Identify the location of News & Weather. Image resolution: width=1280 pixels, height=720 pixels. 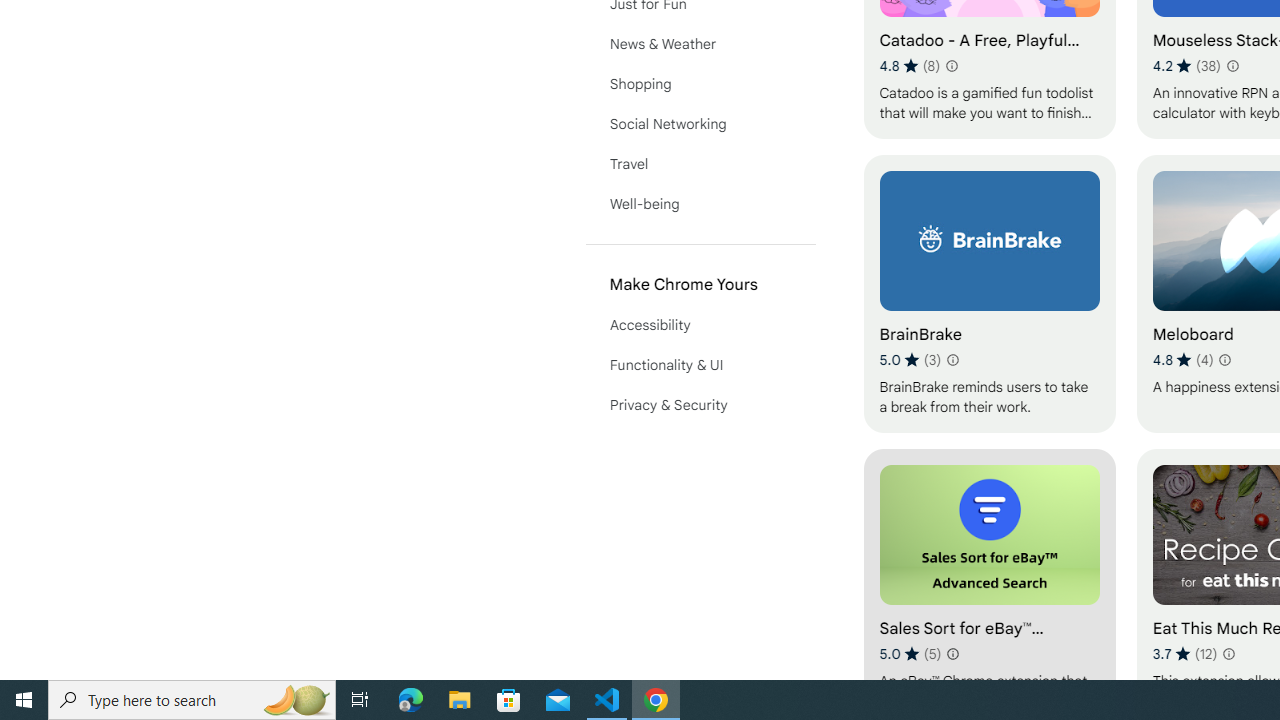
(700, 44).